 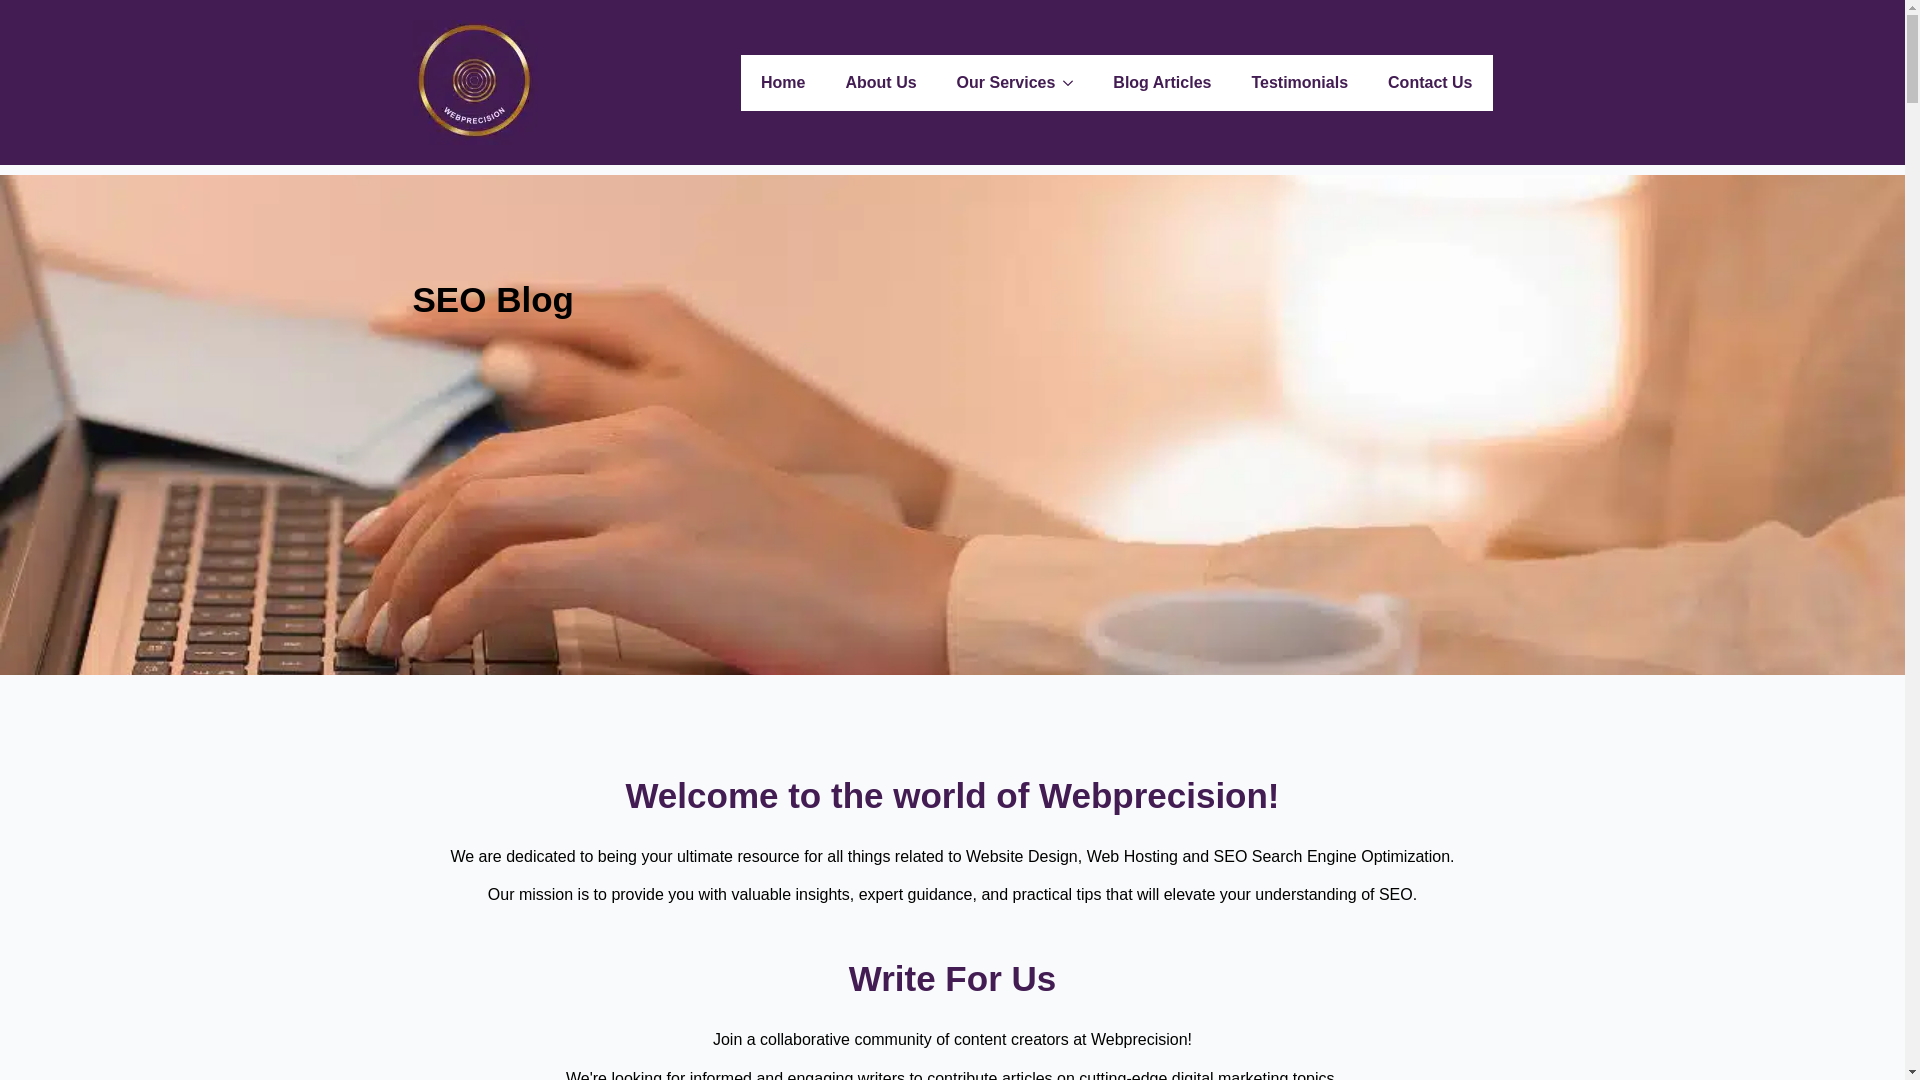 What do you see at coordinates (1161, 82) in the screenshot?
I see `Blog Articles` at bounding box center [1161, 82].